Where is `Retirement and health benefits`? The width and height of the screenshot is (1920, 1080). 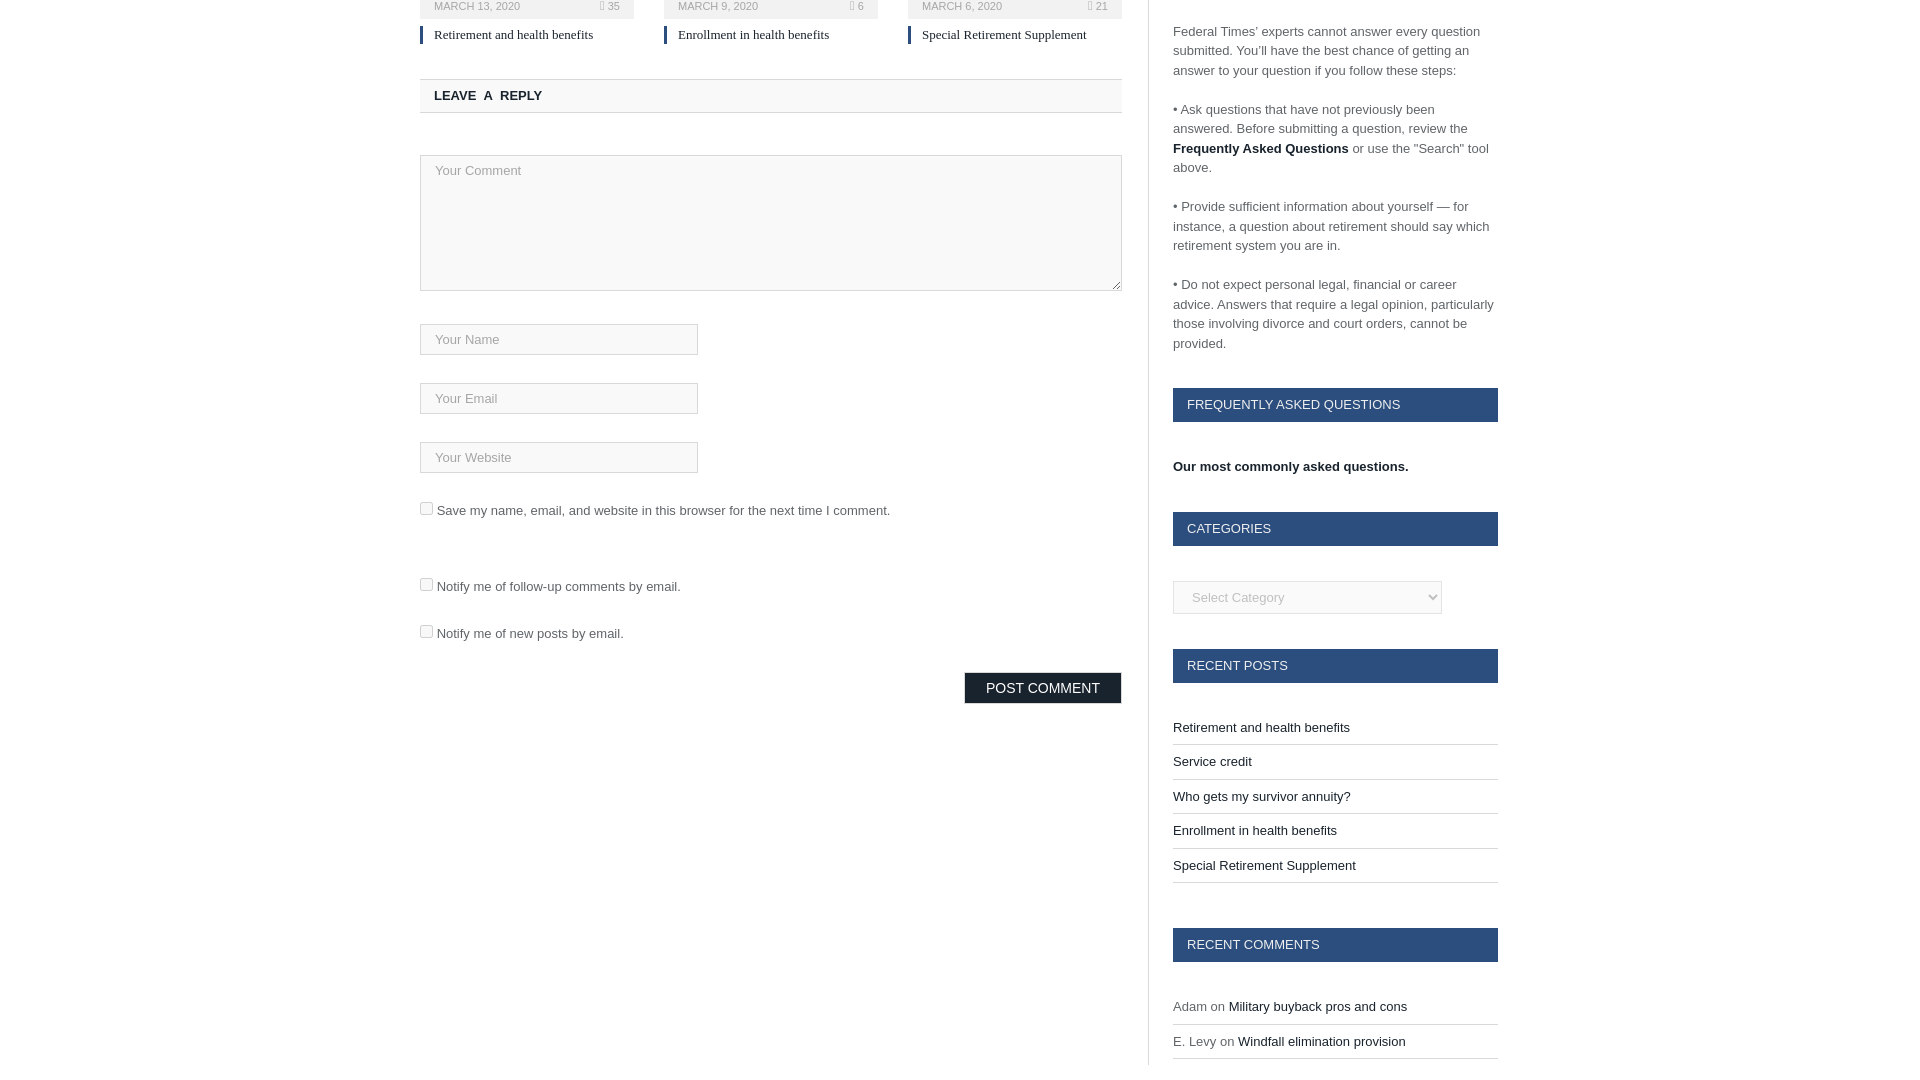 Retirement and health benefits is located at coordinates (526, 7).